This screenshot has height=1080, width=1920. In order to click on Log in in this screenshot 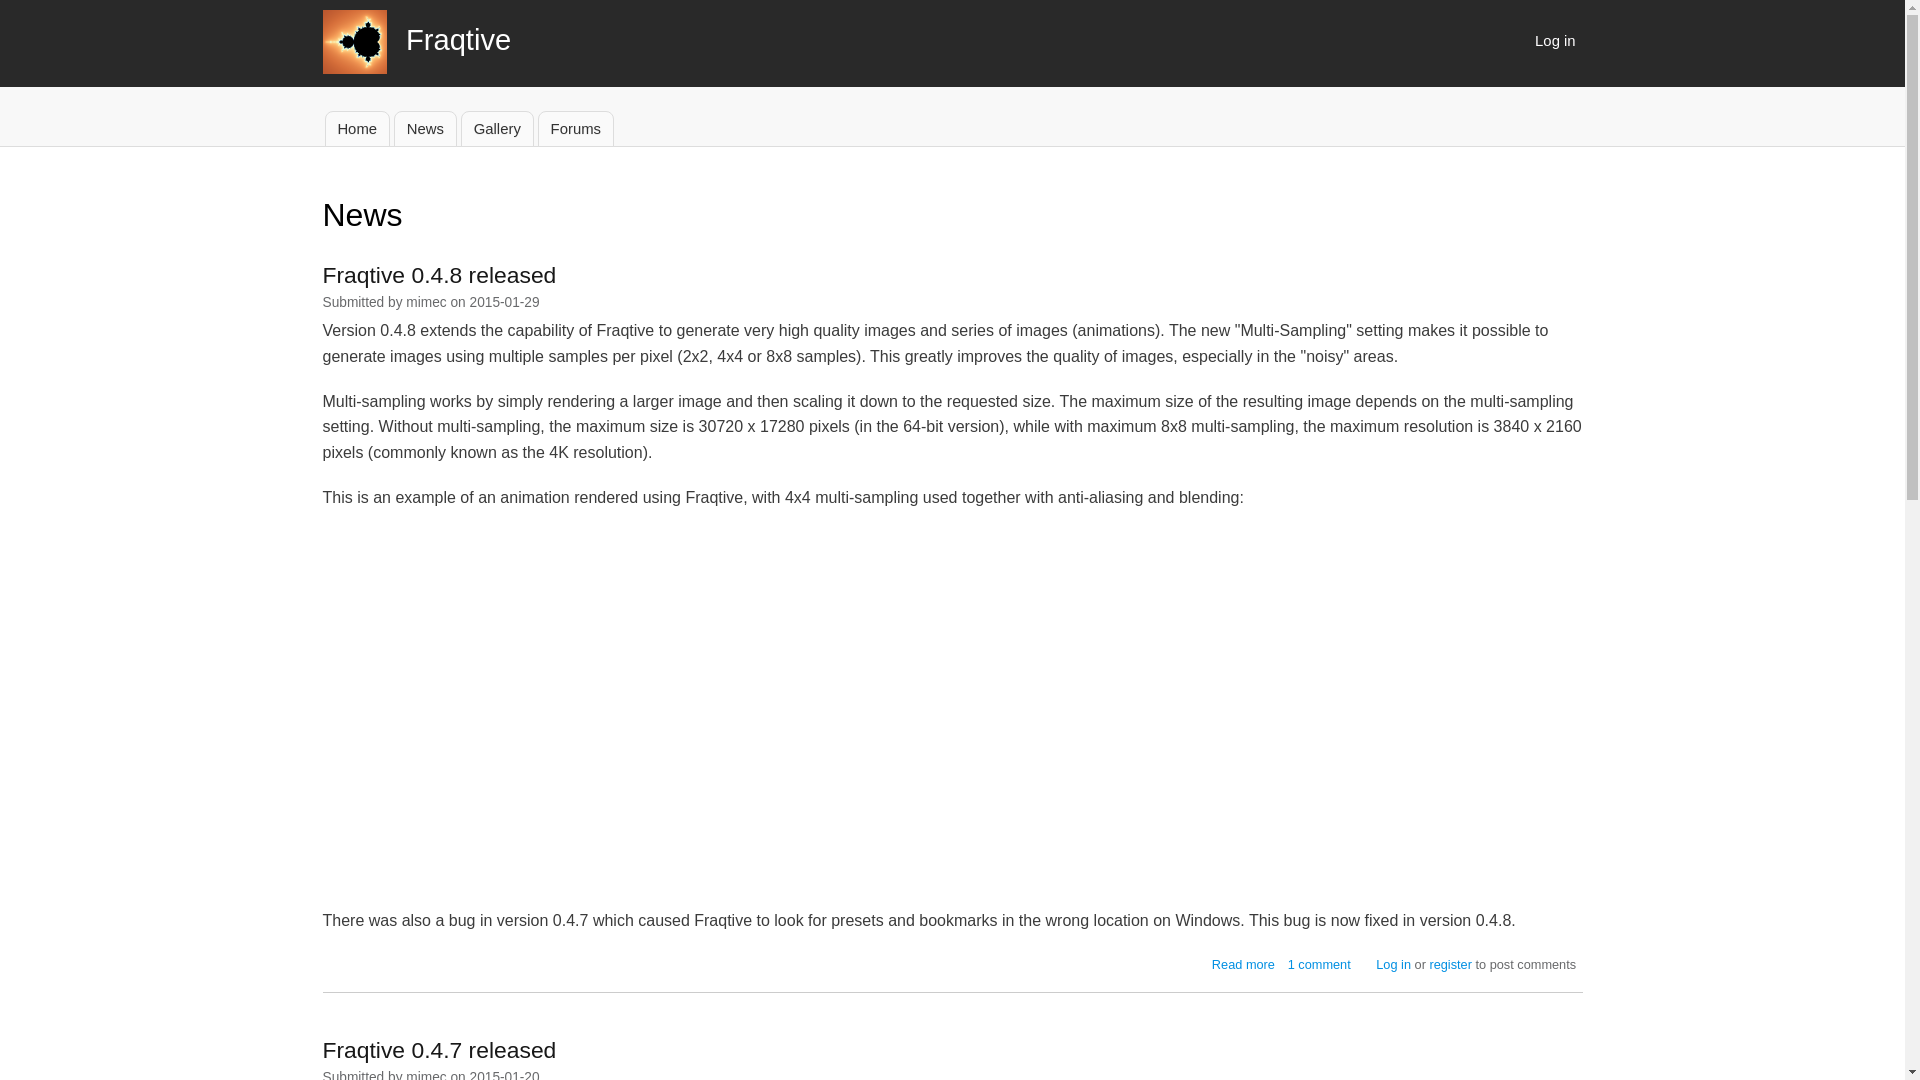, I will do `click(1554, 40)`.